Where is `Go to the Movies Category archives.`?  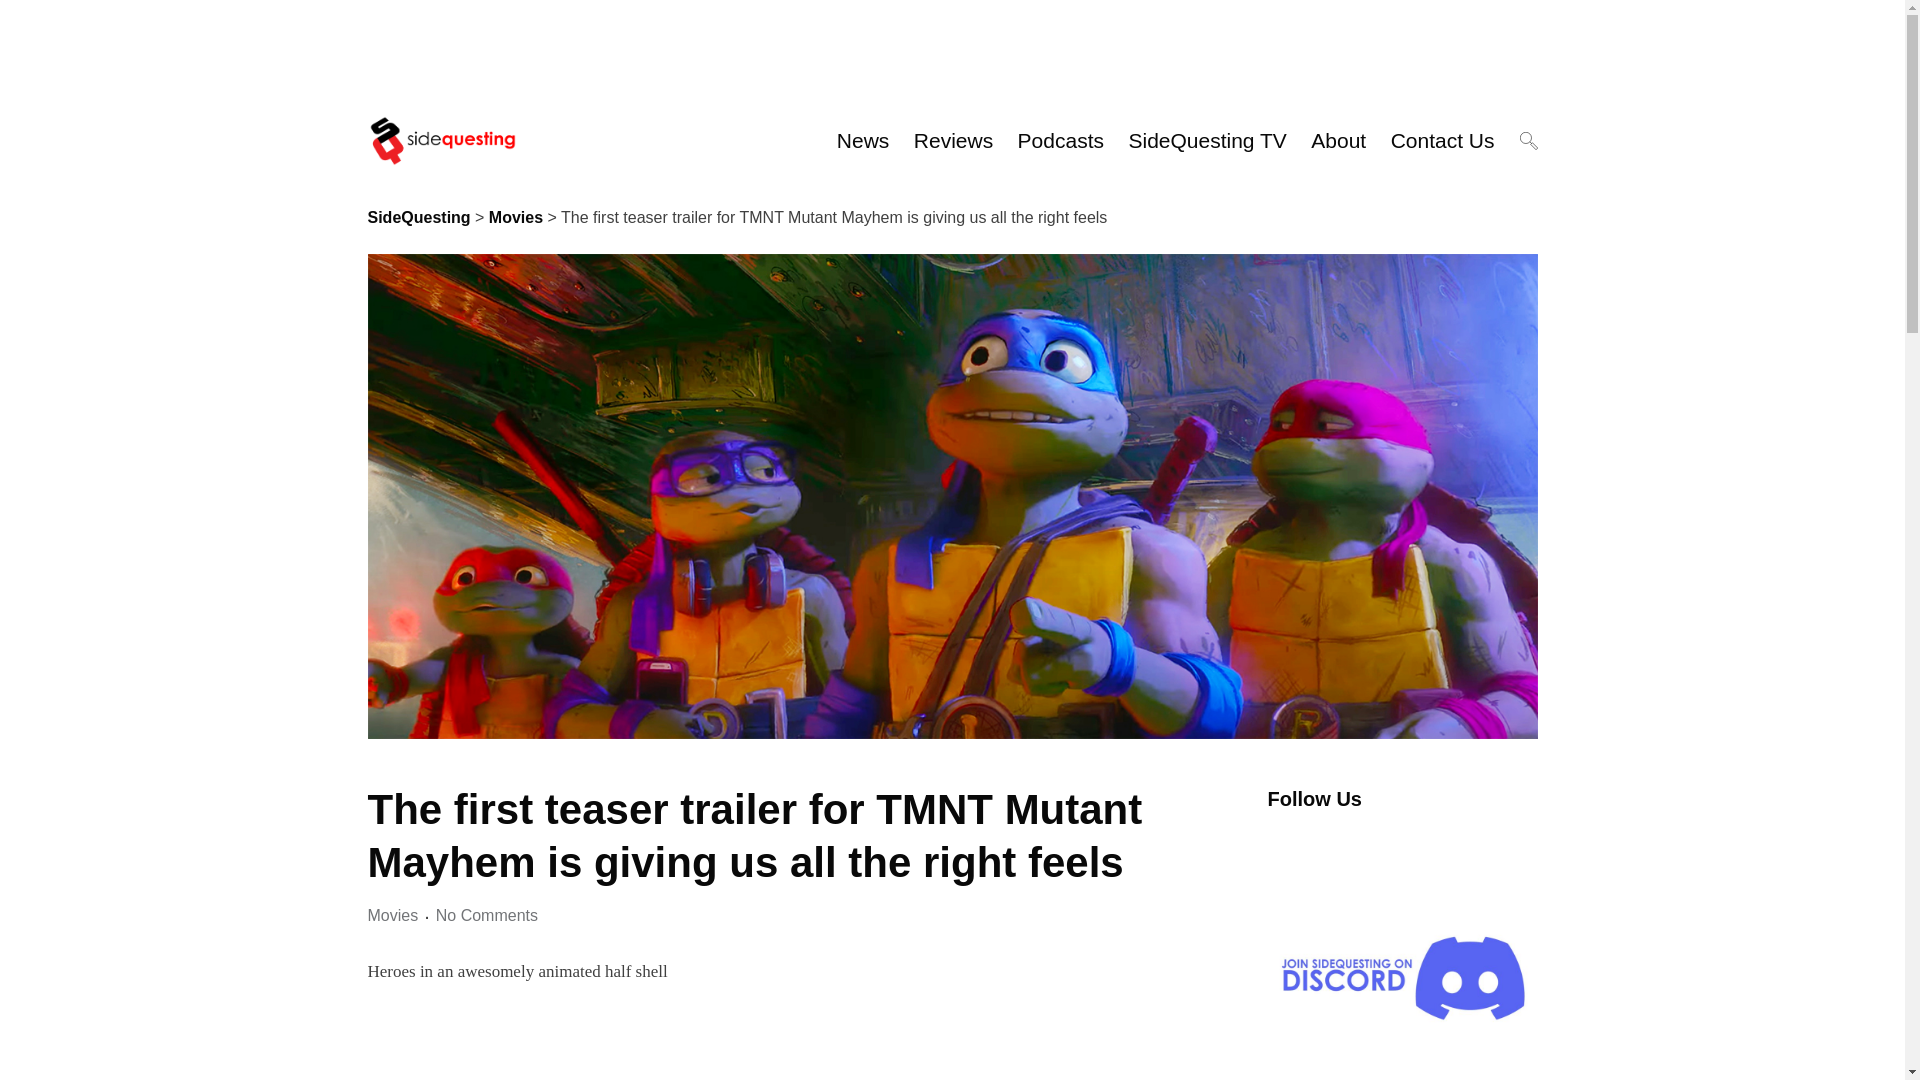 Go to the Movies Category archives. is located at coordinates (516, 220).